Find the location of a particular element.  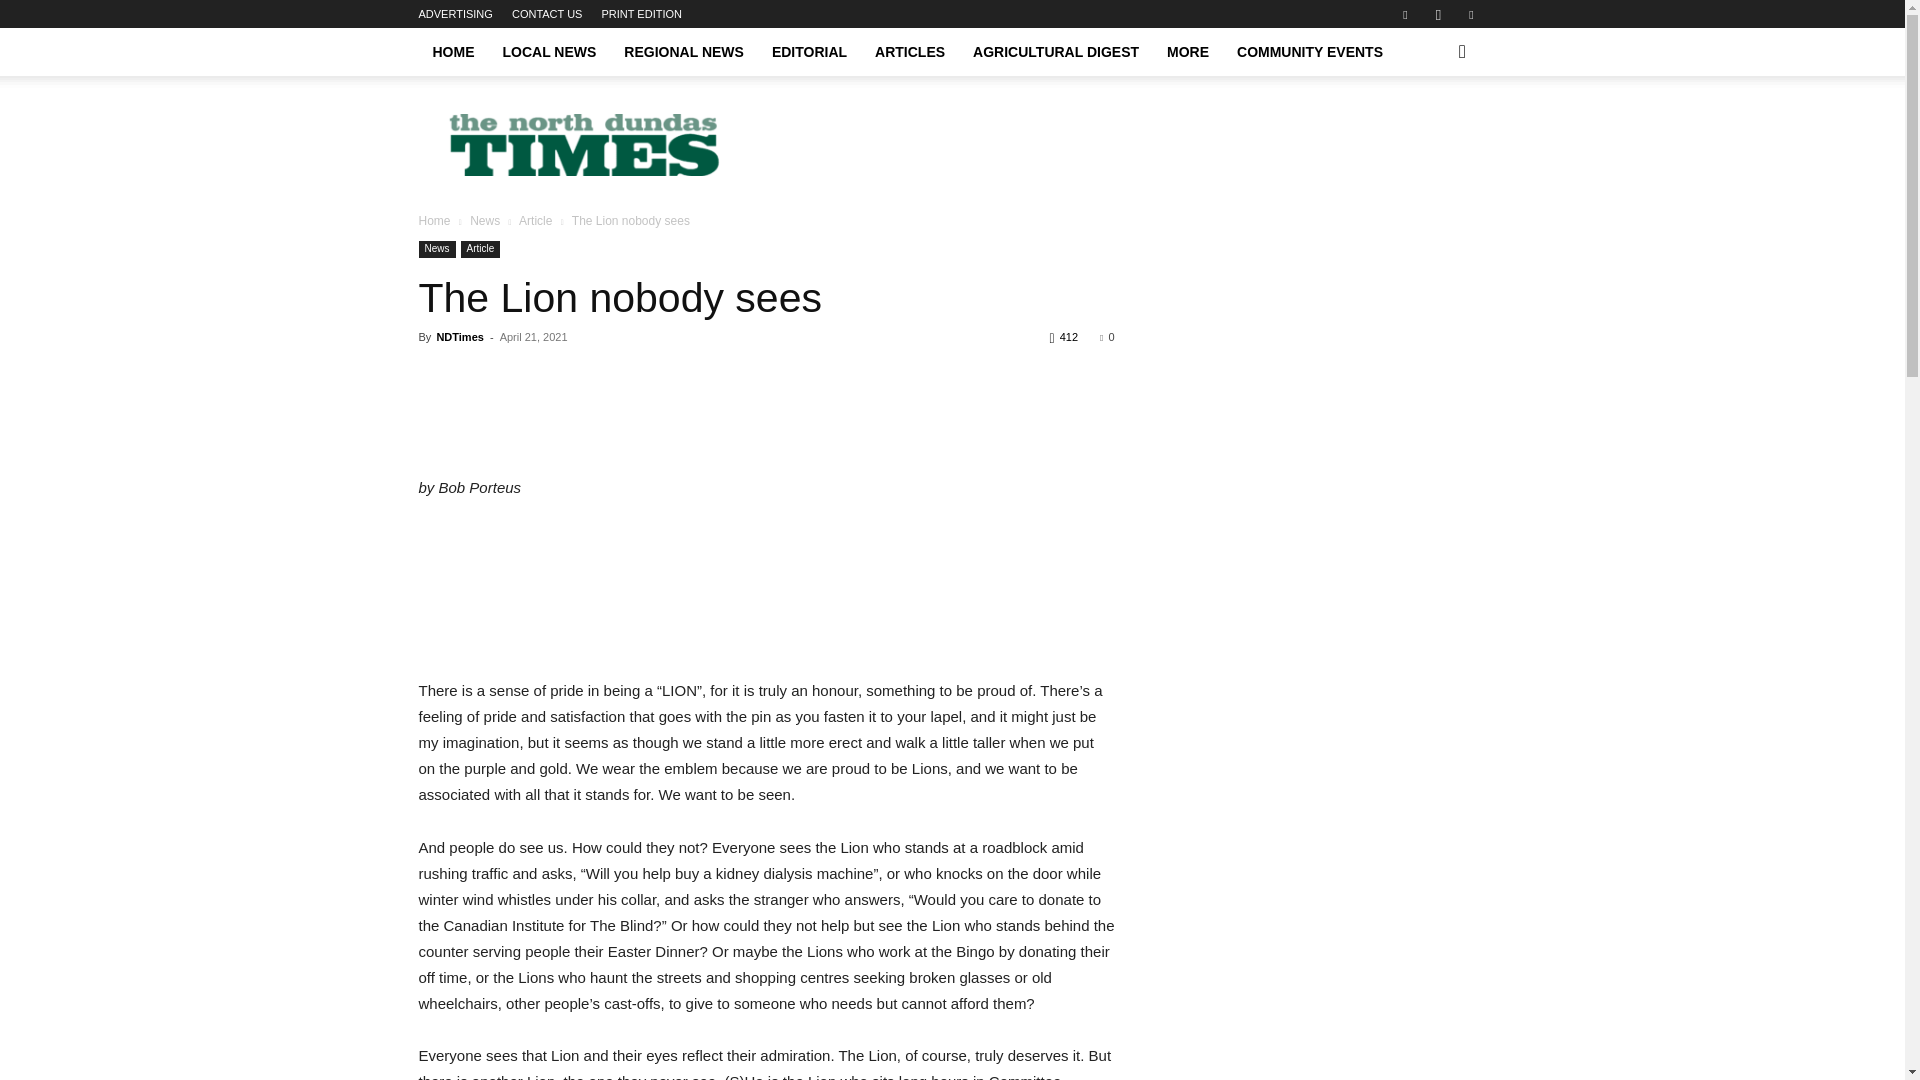

REGIONAL NEWS is located at coordinates (684, 52).